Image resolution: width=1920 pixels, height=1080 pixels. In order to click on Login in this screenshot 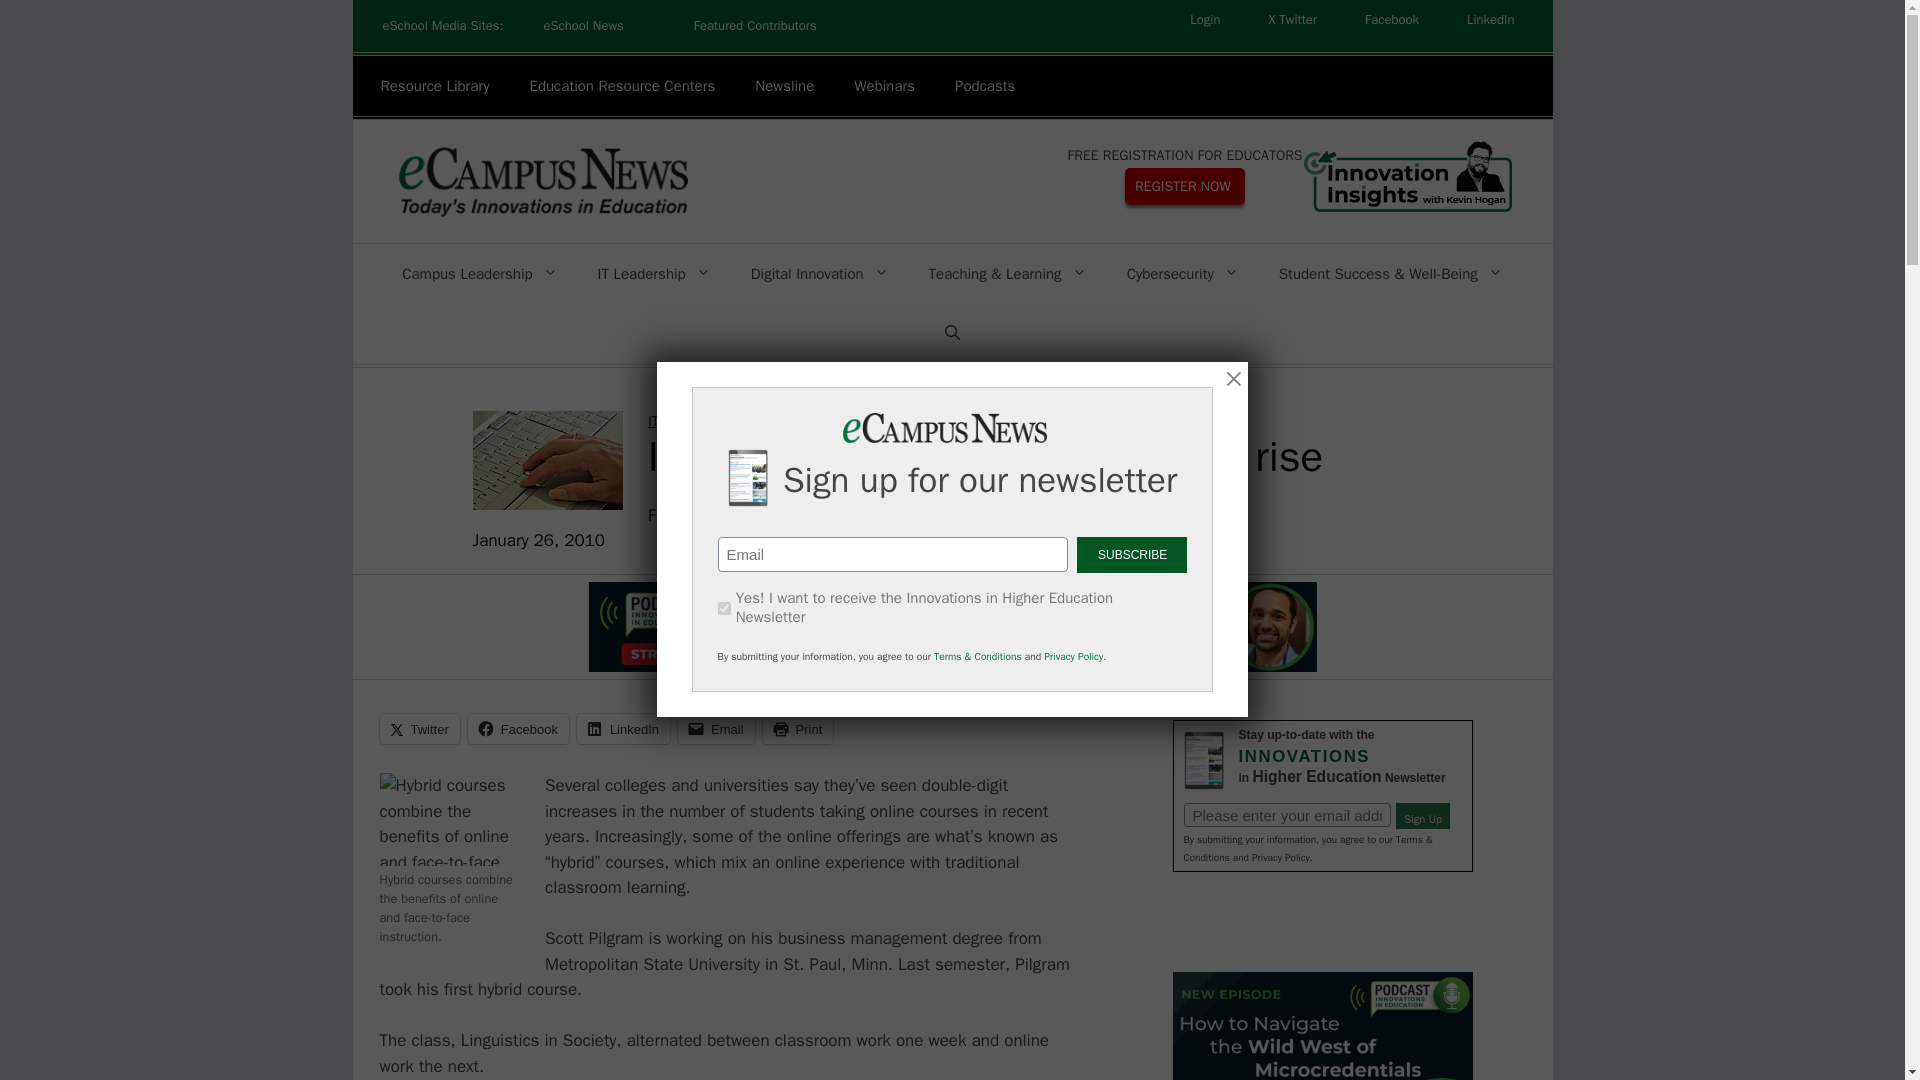, I will do `click(1204, 20)`.